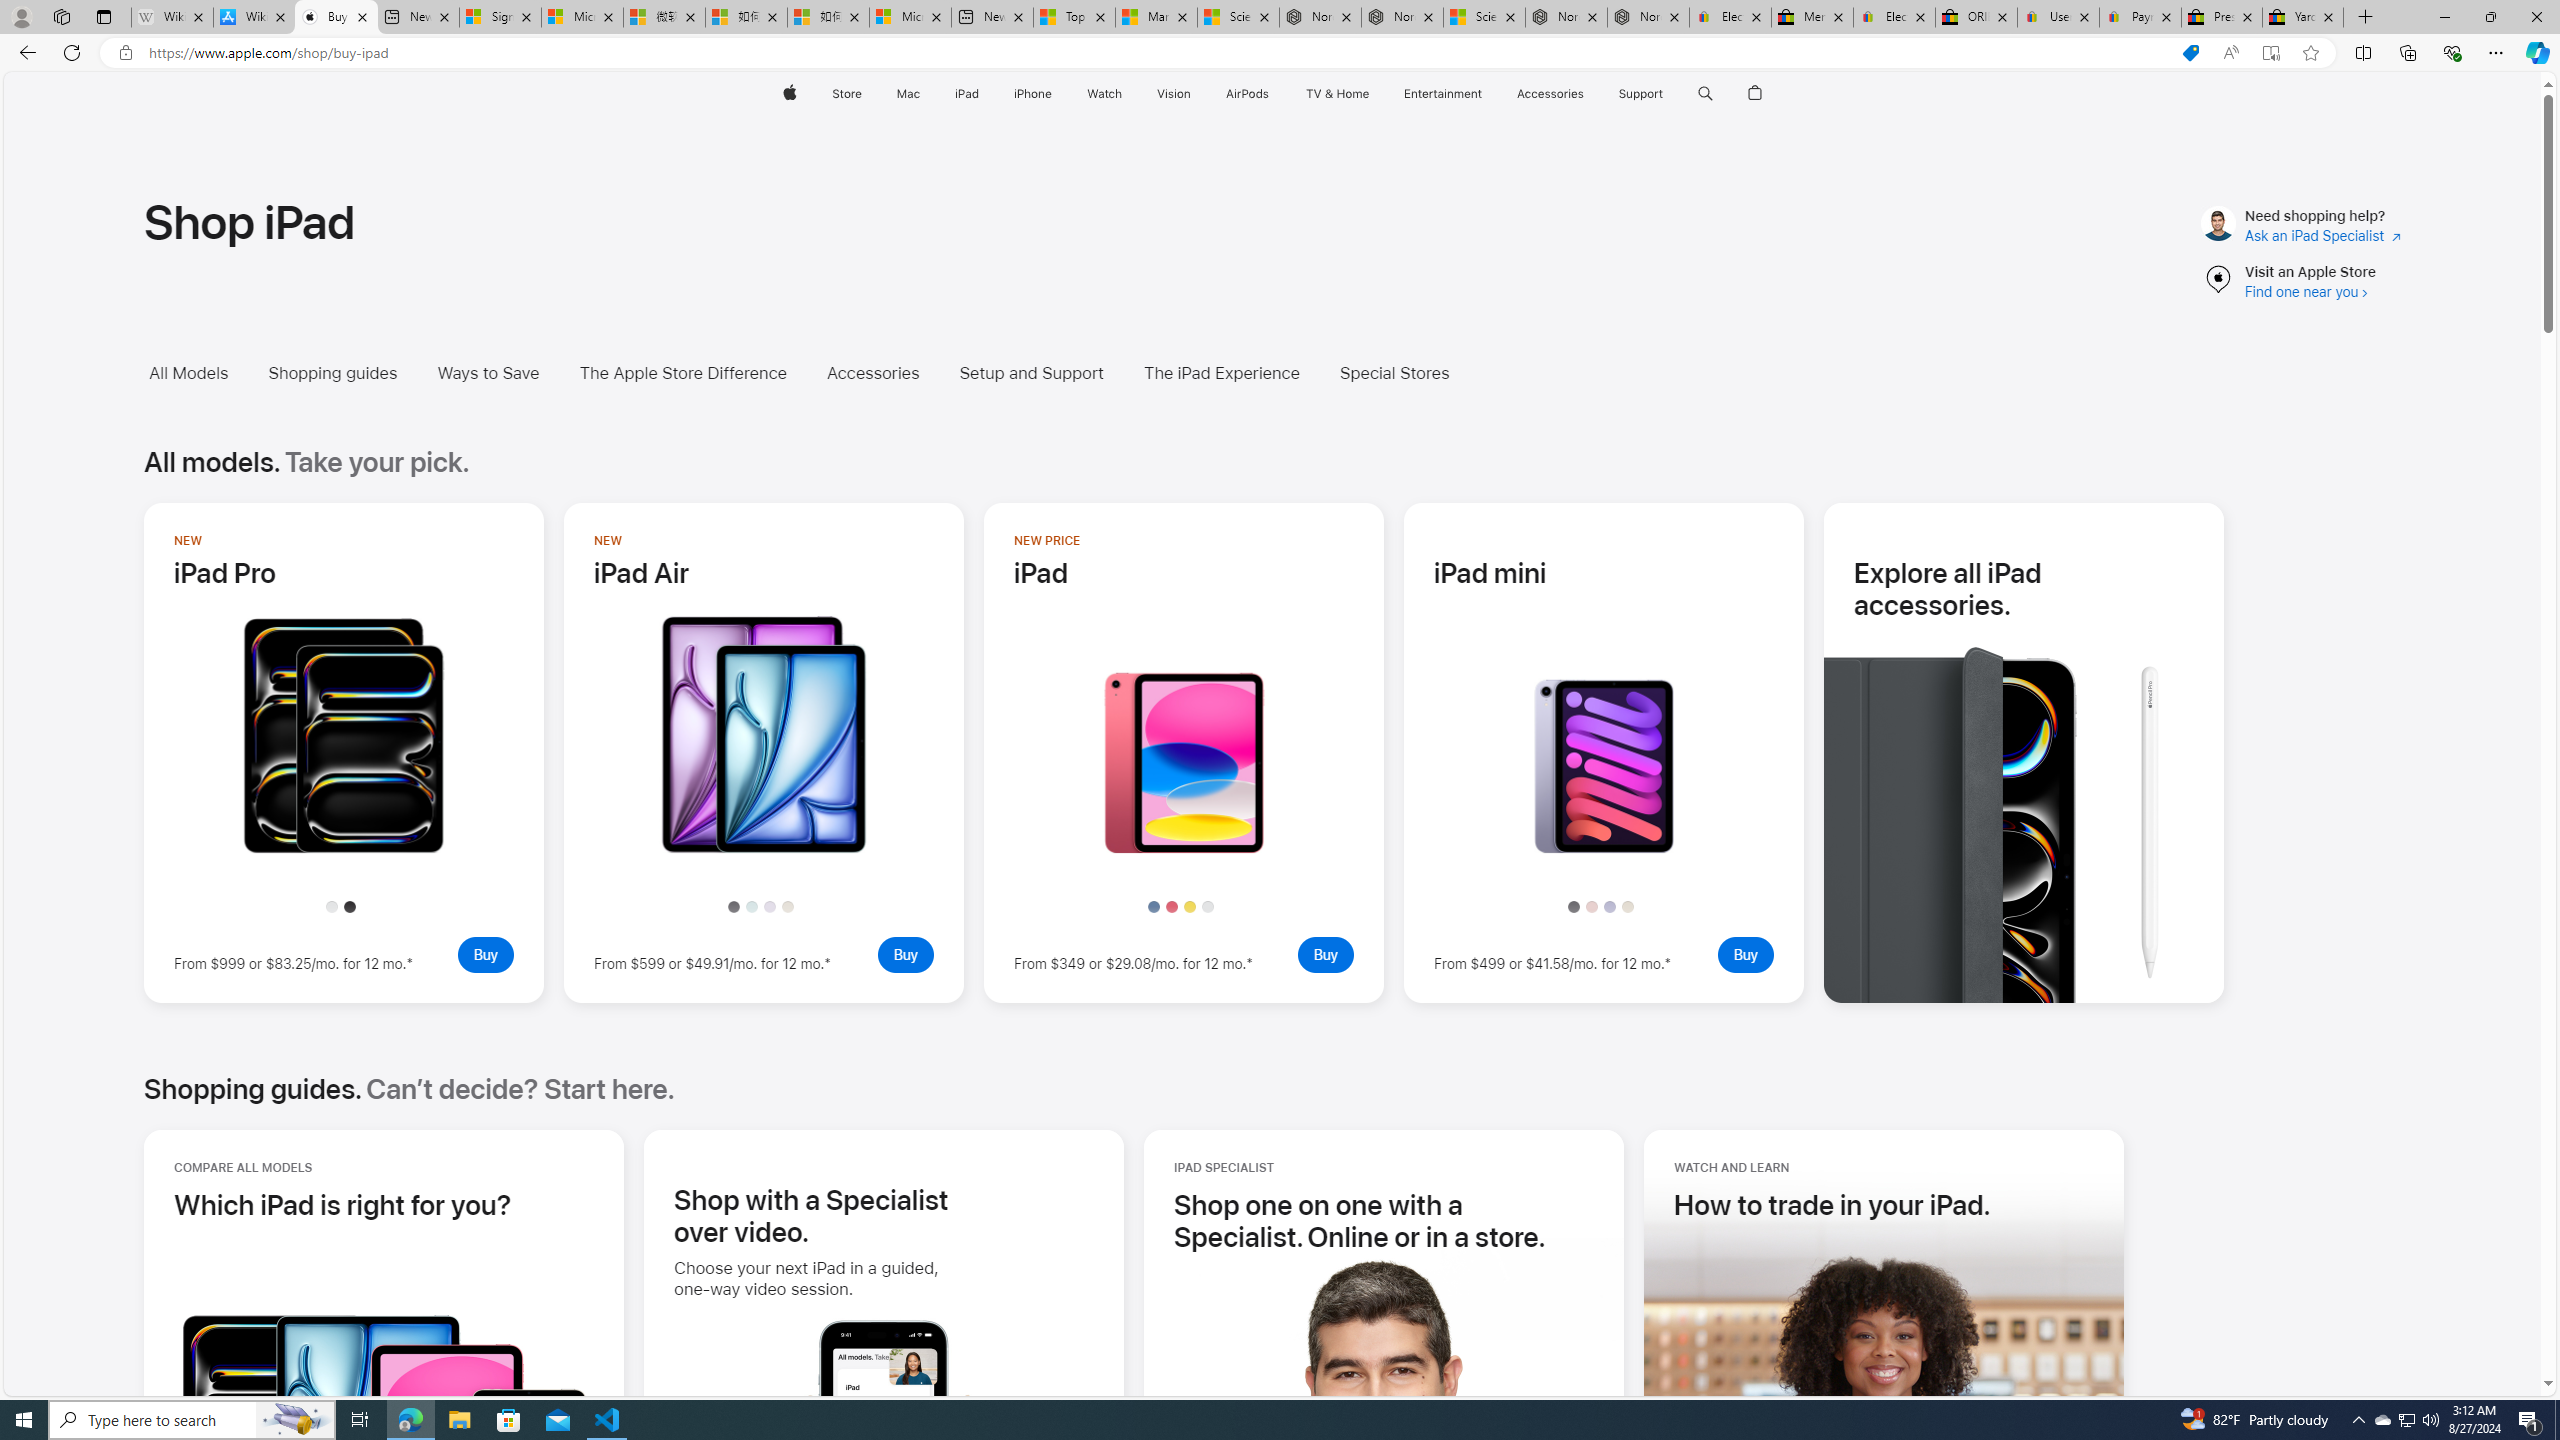 The image size is (2560, 1440). What do you see at coordinates (2140, 17) in the screenshot?
I see `Payments Terms of Use | eBay.com` at bounding box center [2140, 17].